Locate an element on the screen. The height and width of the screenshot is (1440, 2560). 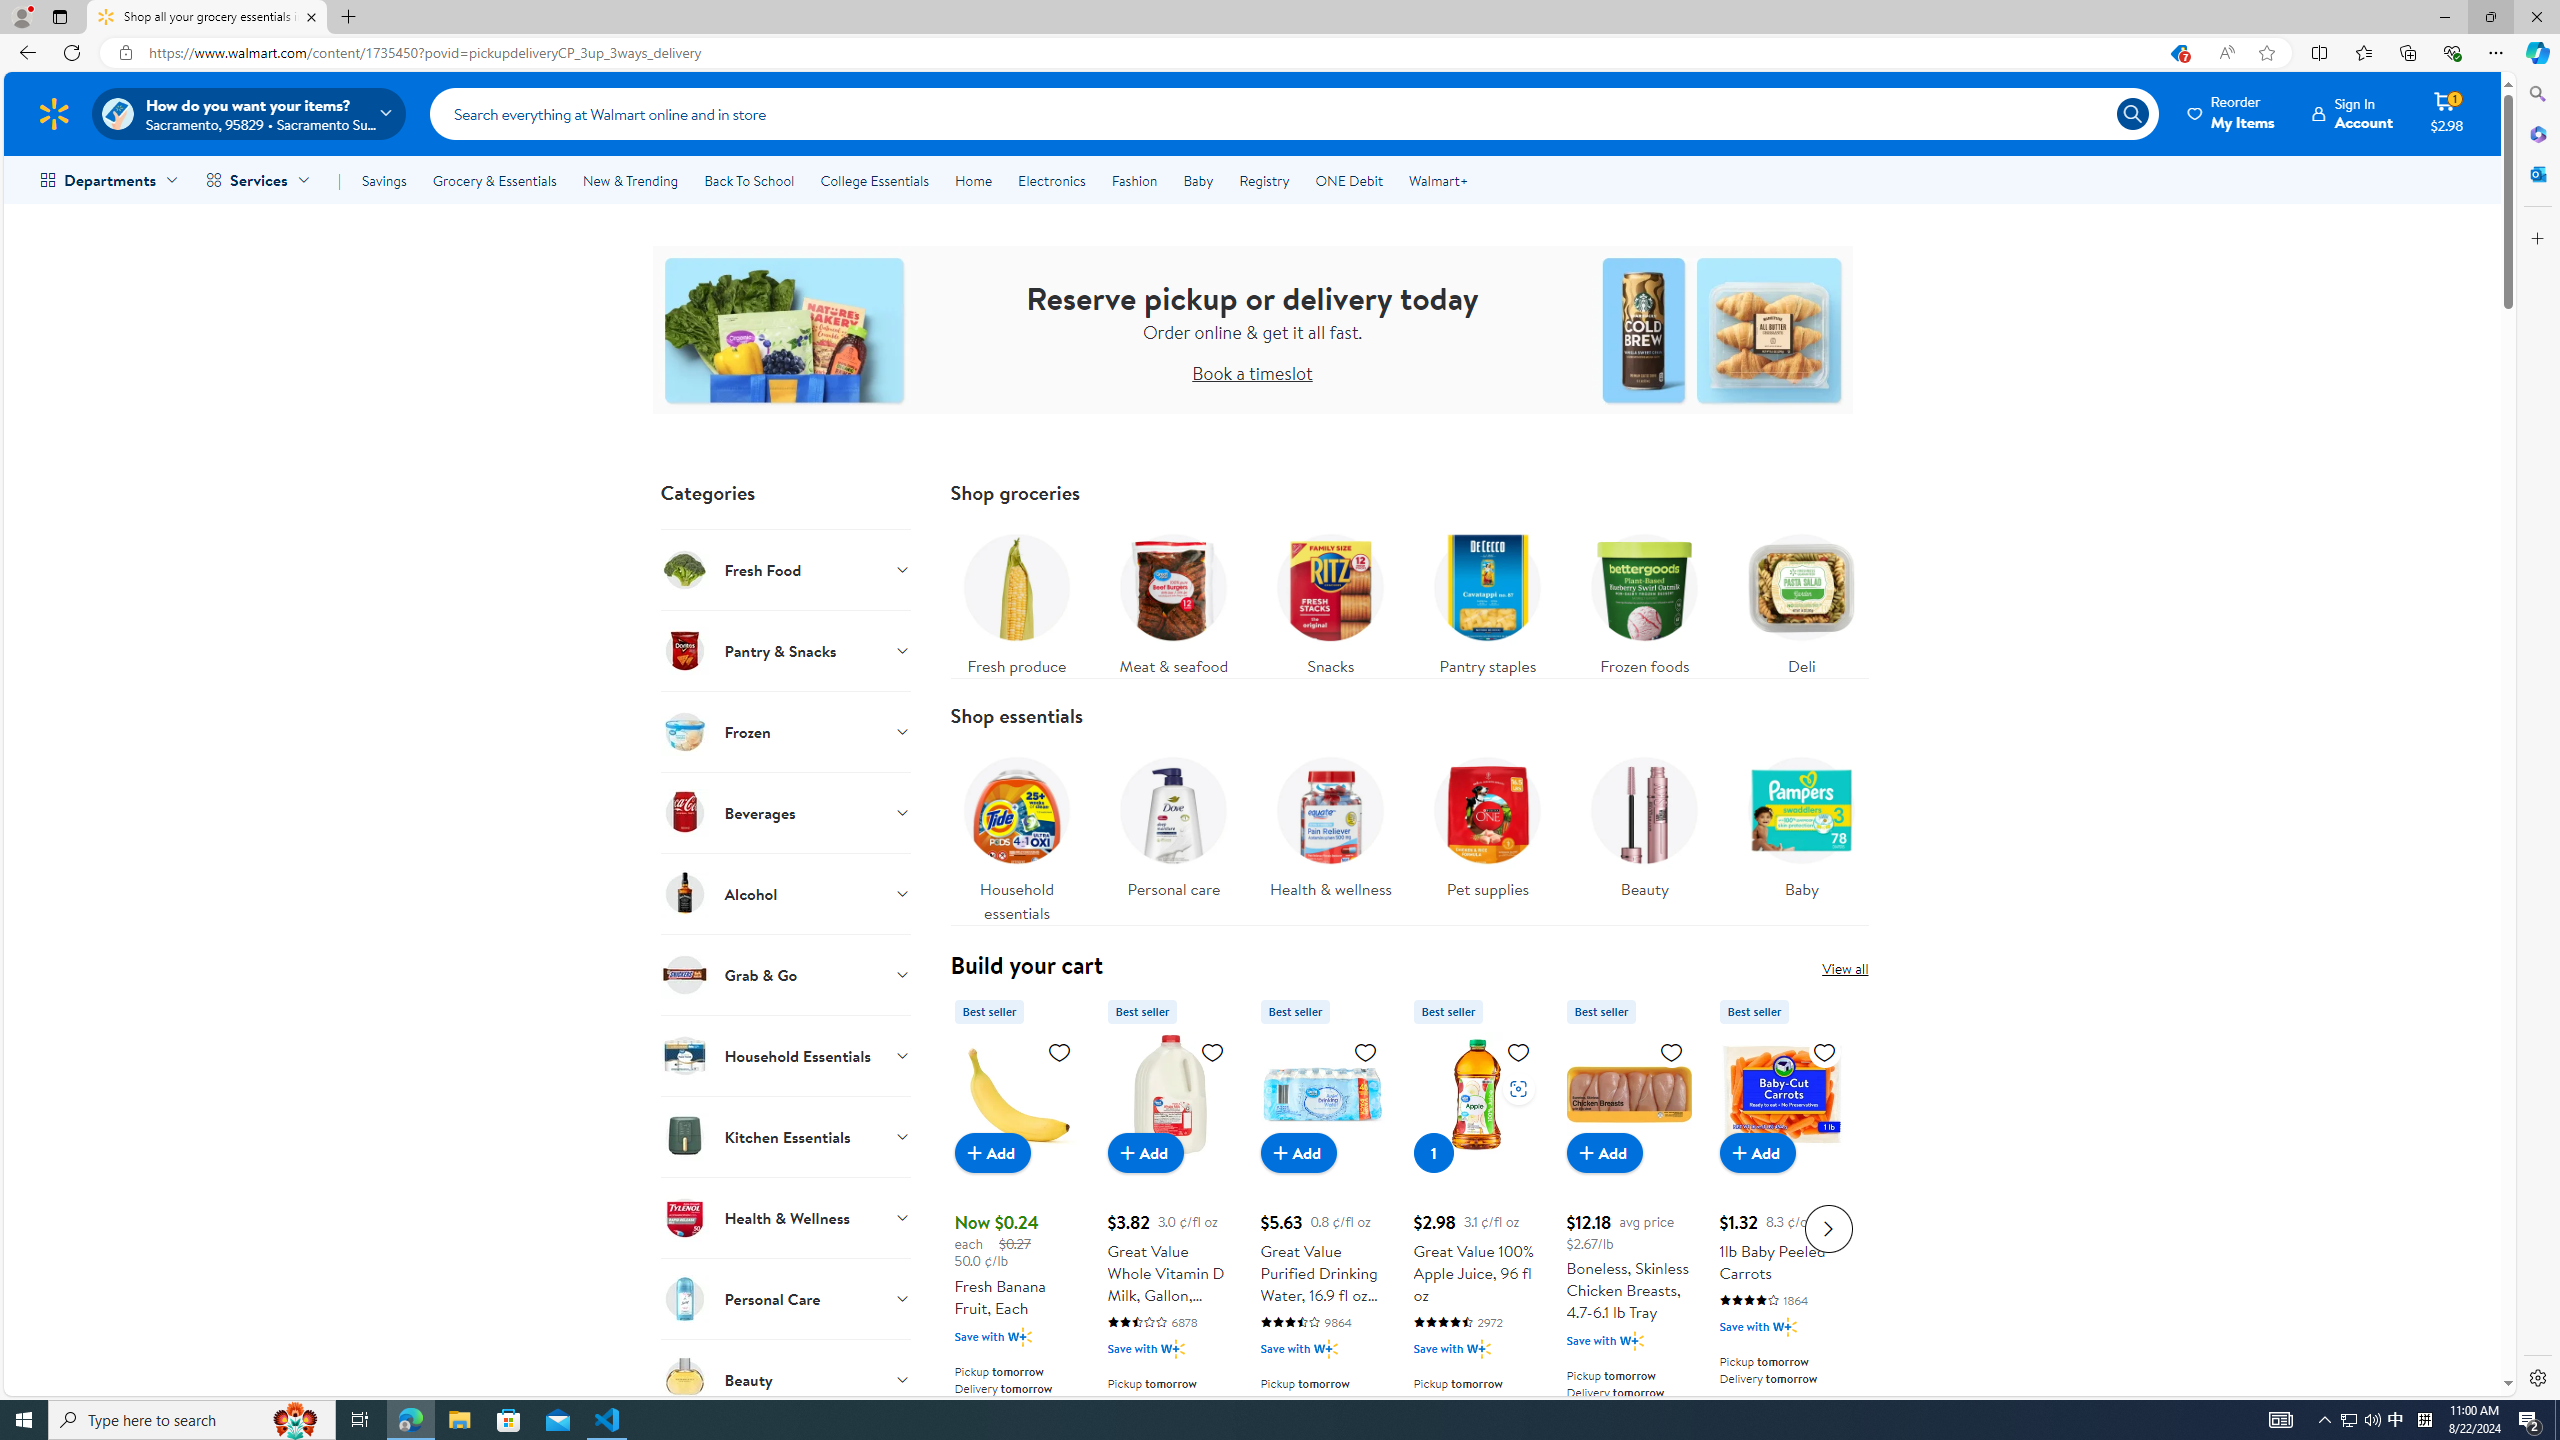
Add to cart - Fresh Banana Fruit, Each is located at coordinates (992, 1152).